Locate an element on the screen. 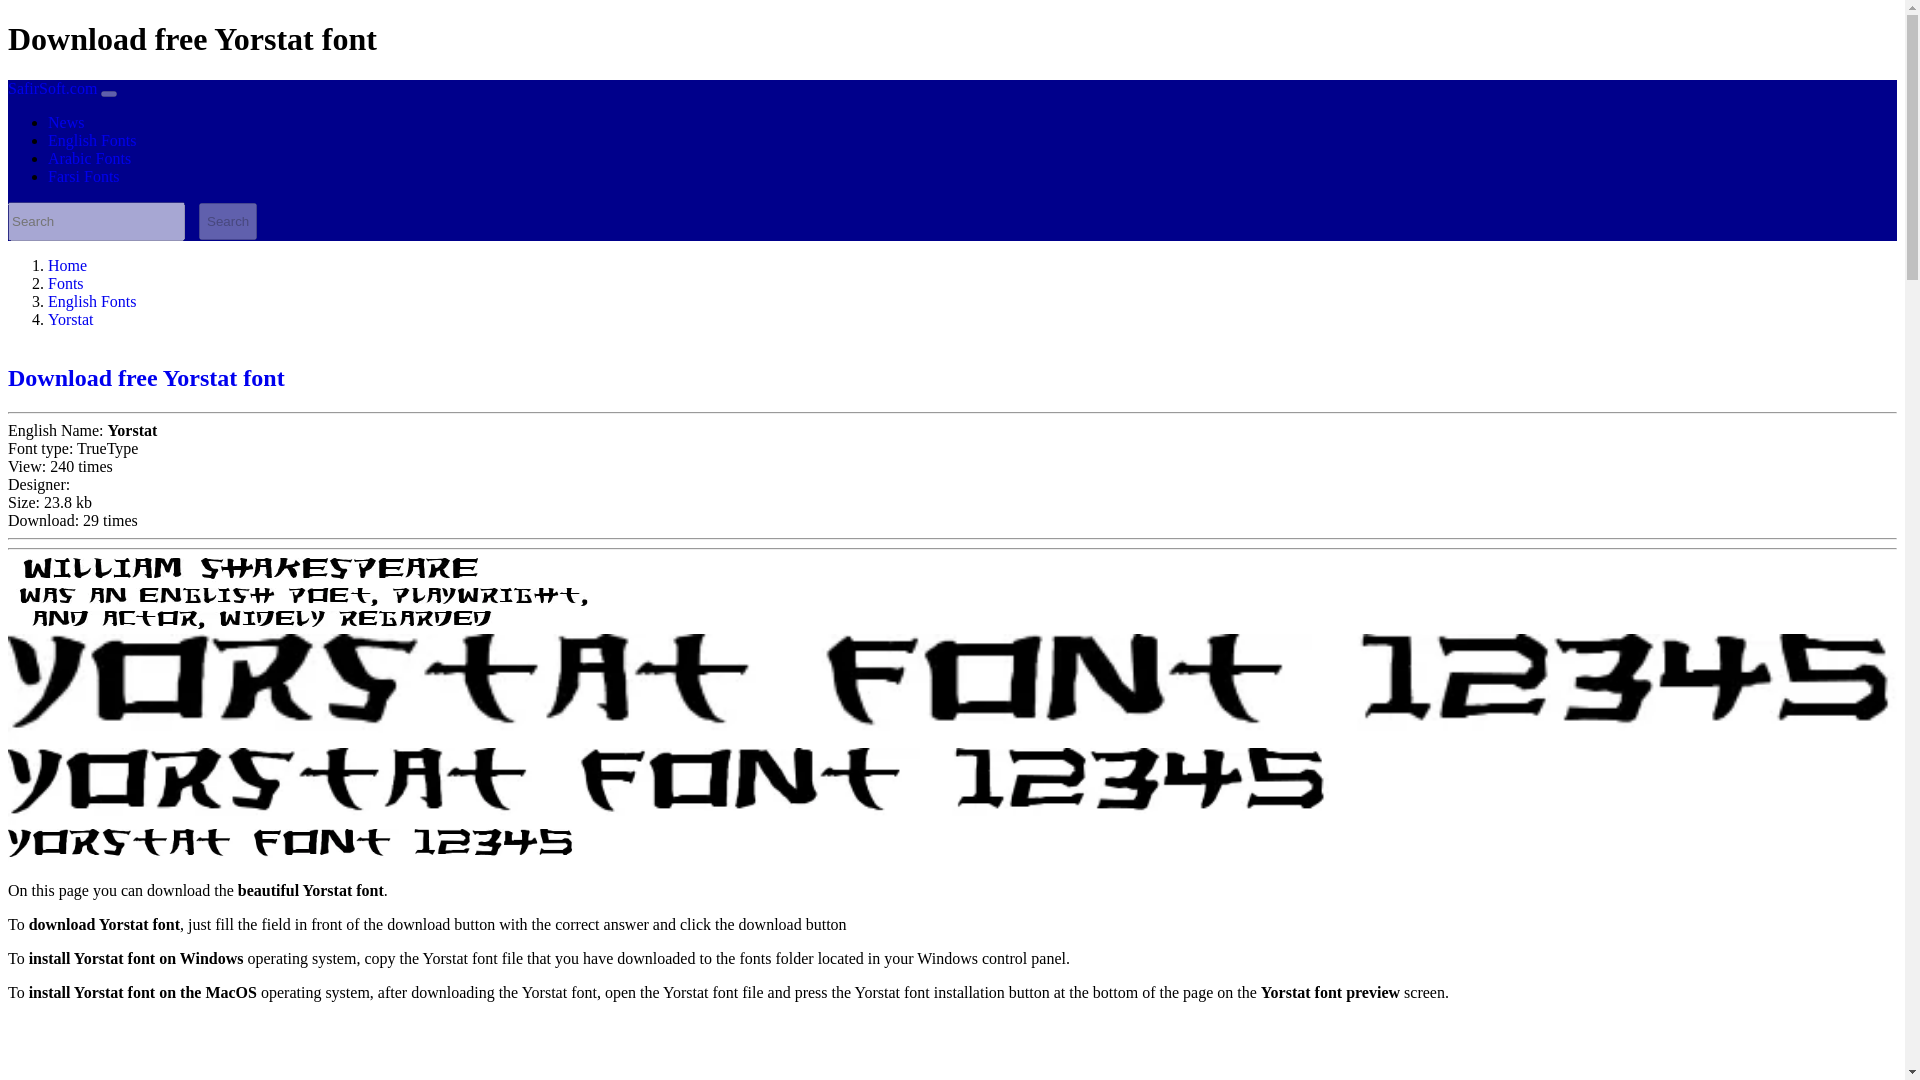 The height and width of the screenshot is (1080, 1920). Fonts is located at coordinates (66, 283).